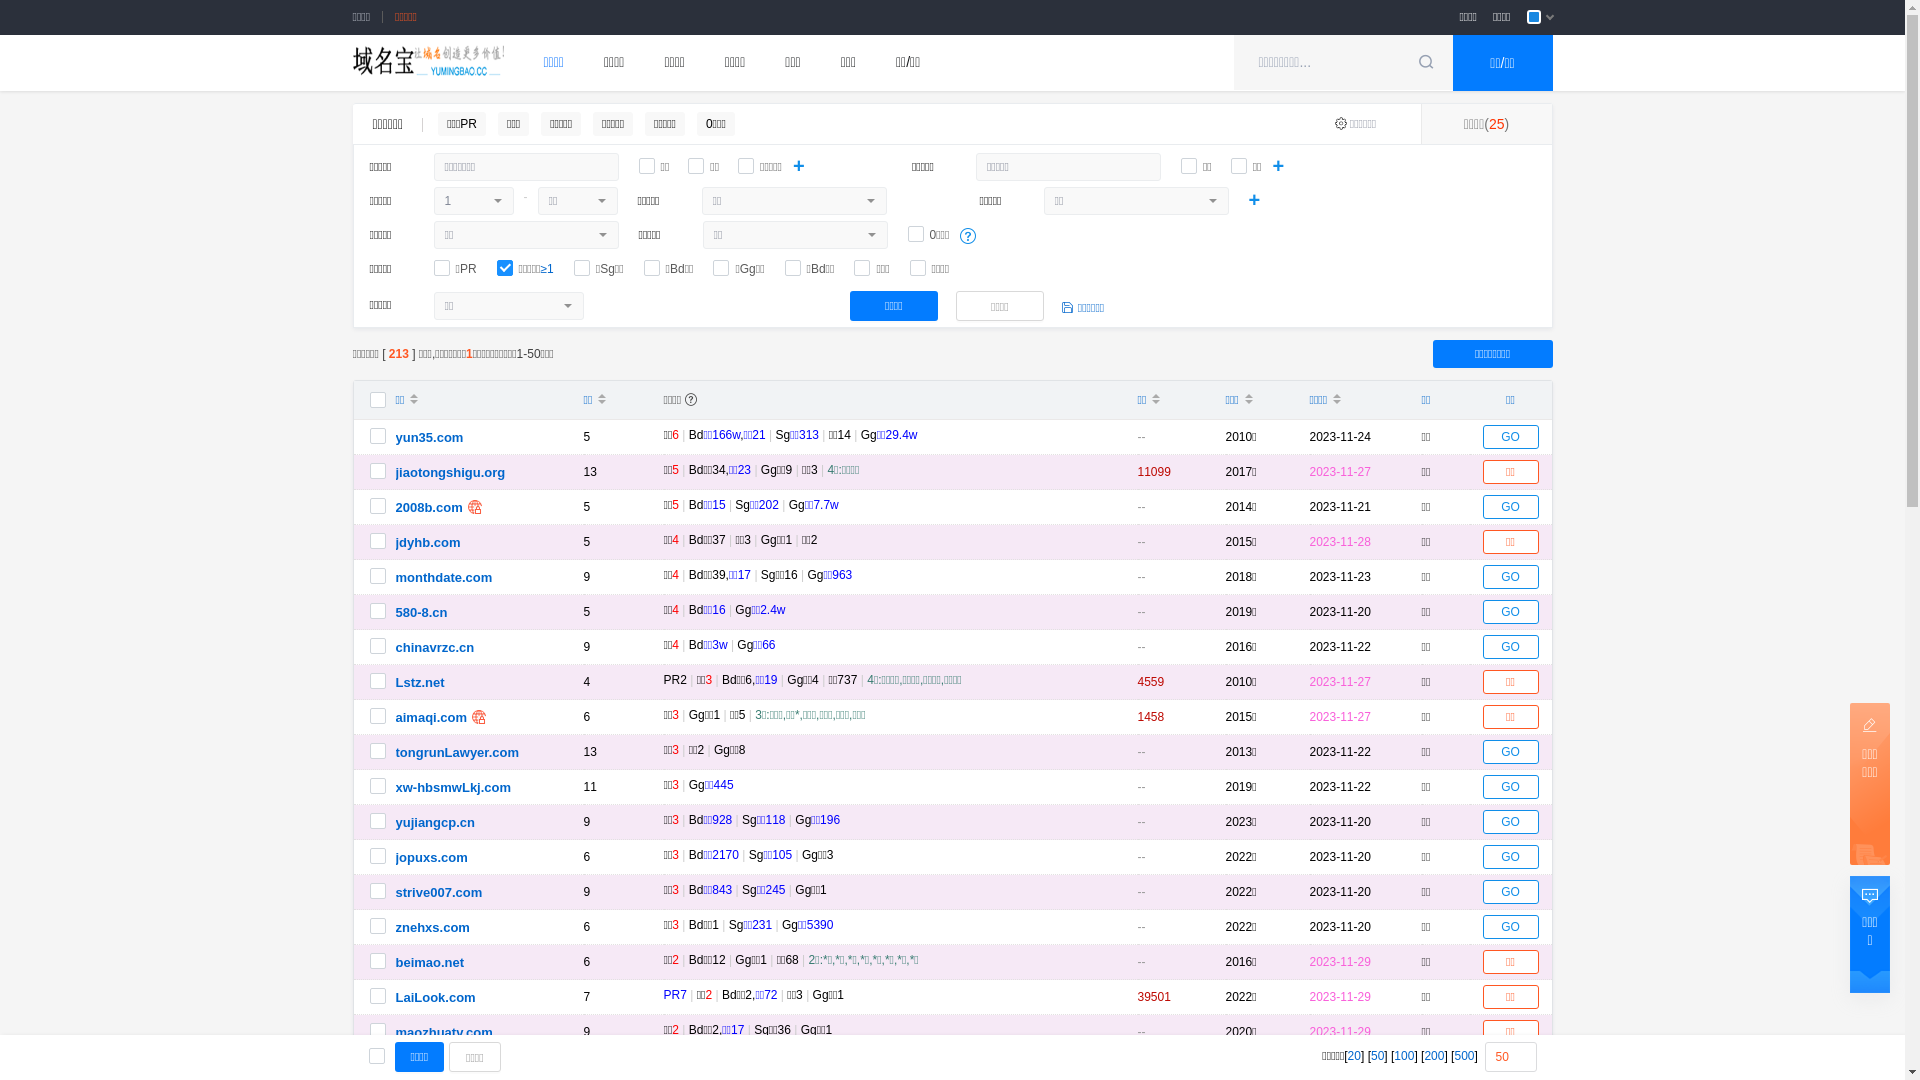 This screenshot has height=1080, width=1920. Describe the element at coordinates (432, 858) in the screenshot. I see `jopuxs.com` at that location.